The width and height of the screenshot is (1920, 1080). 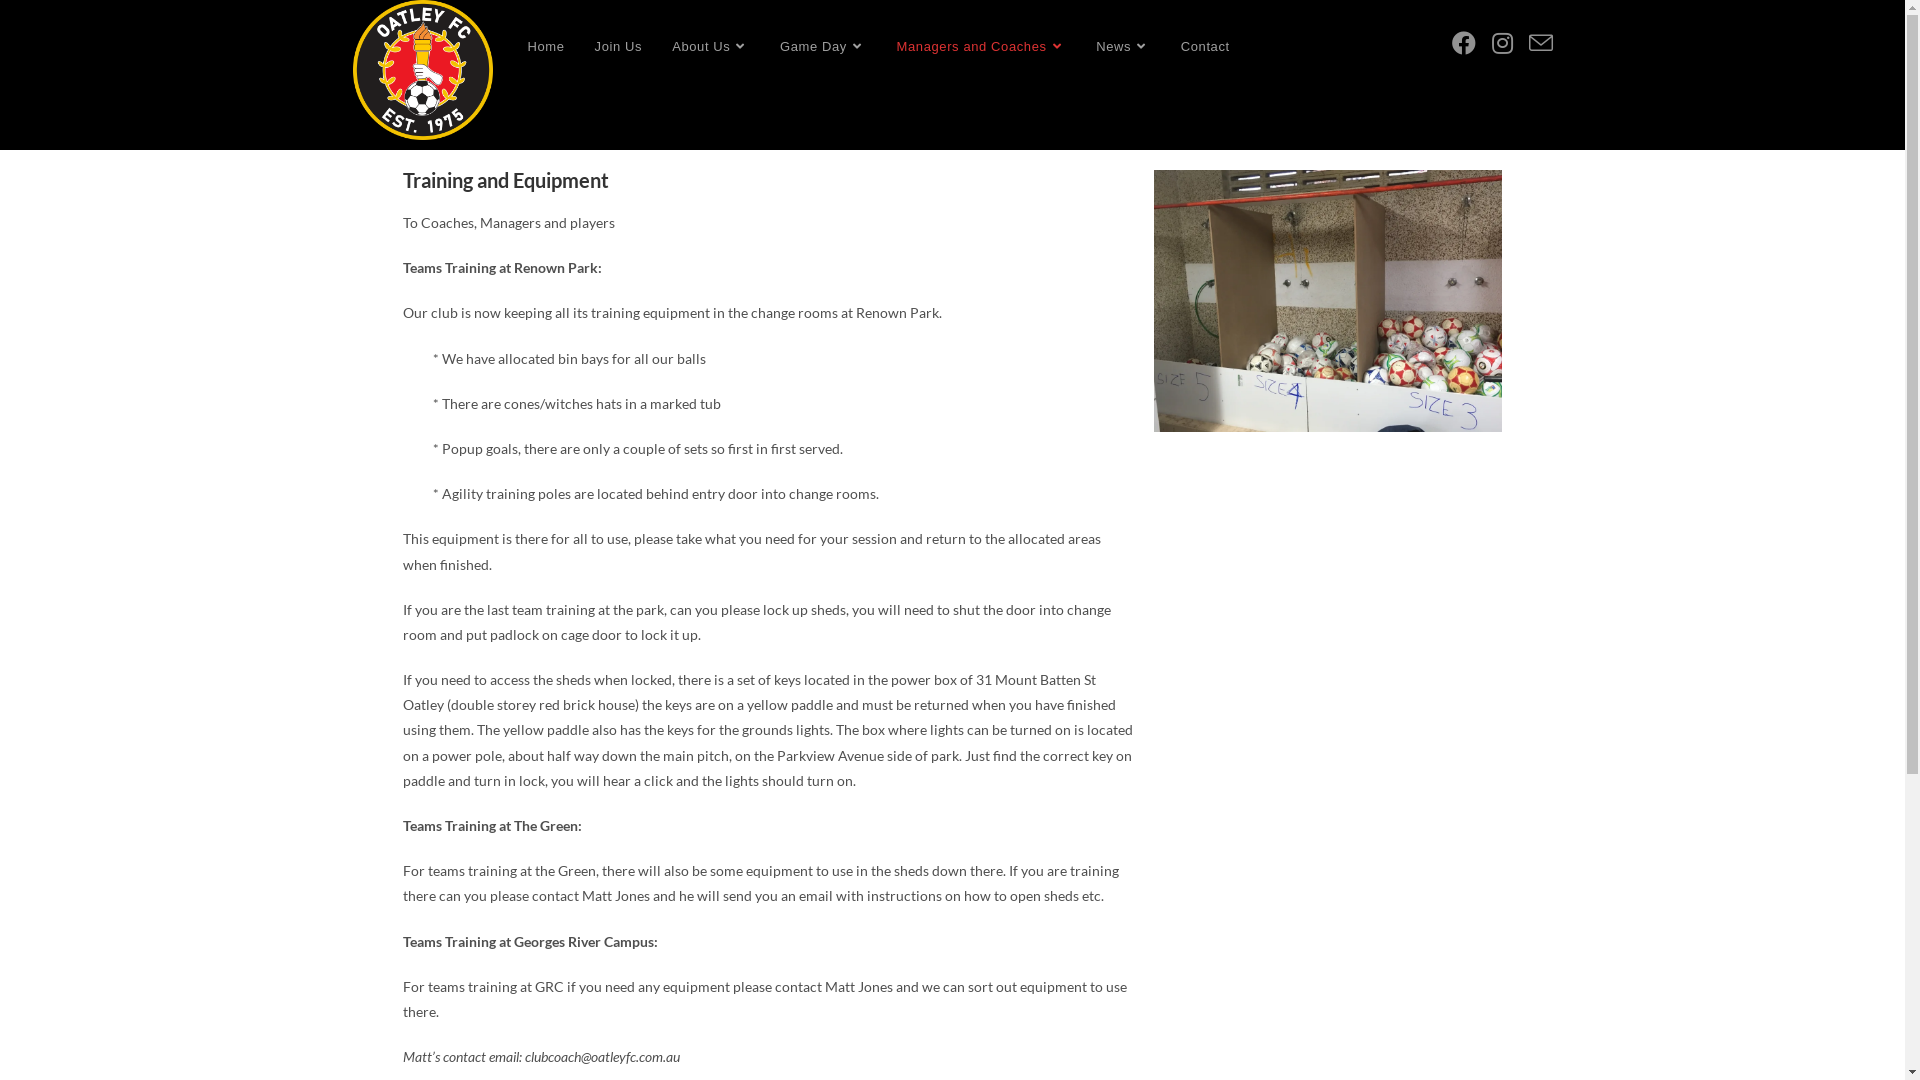 I want to click on Contact, so click(x=1206, y=46).